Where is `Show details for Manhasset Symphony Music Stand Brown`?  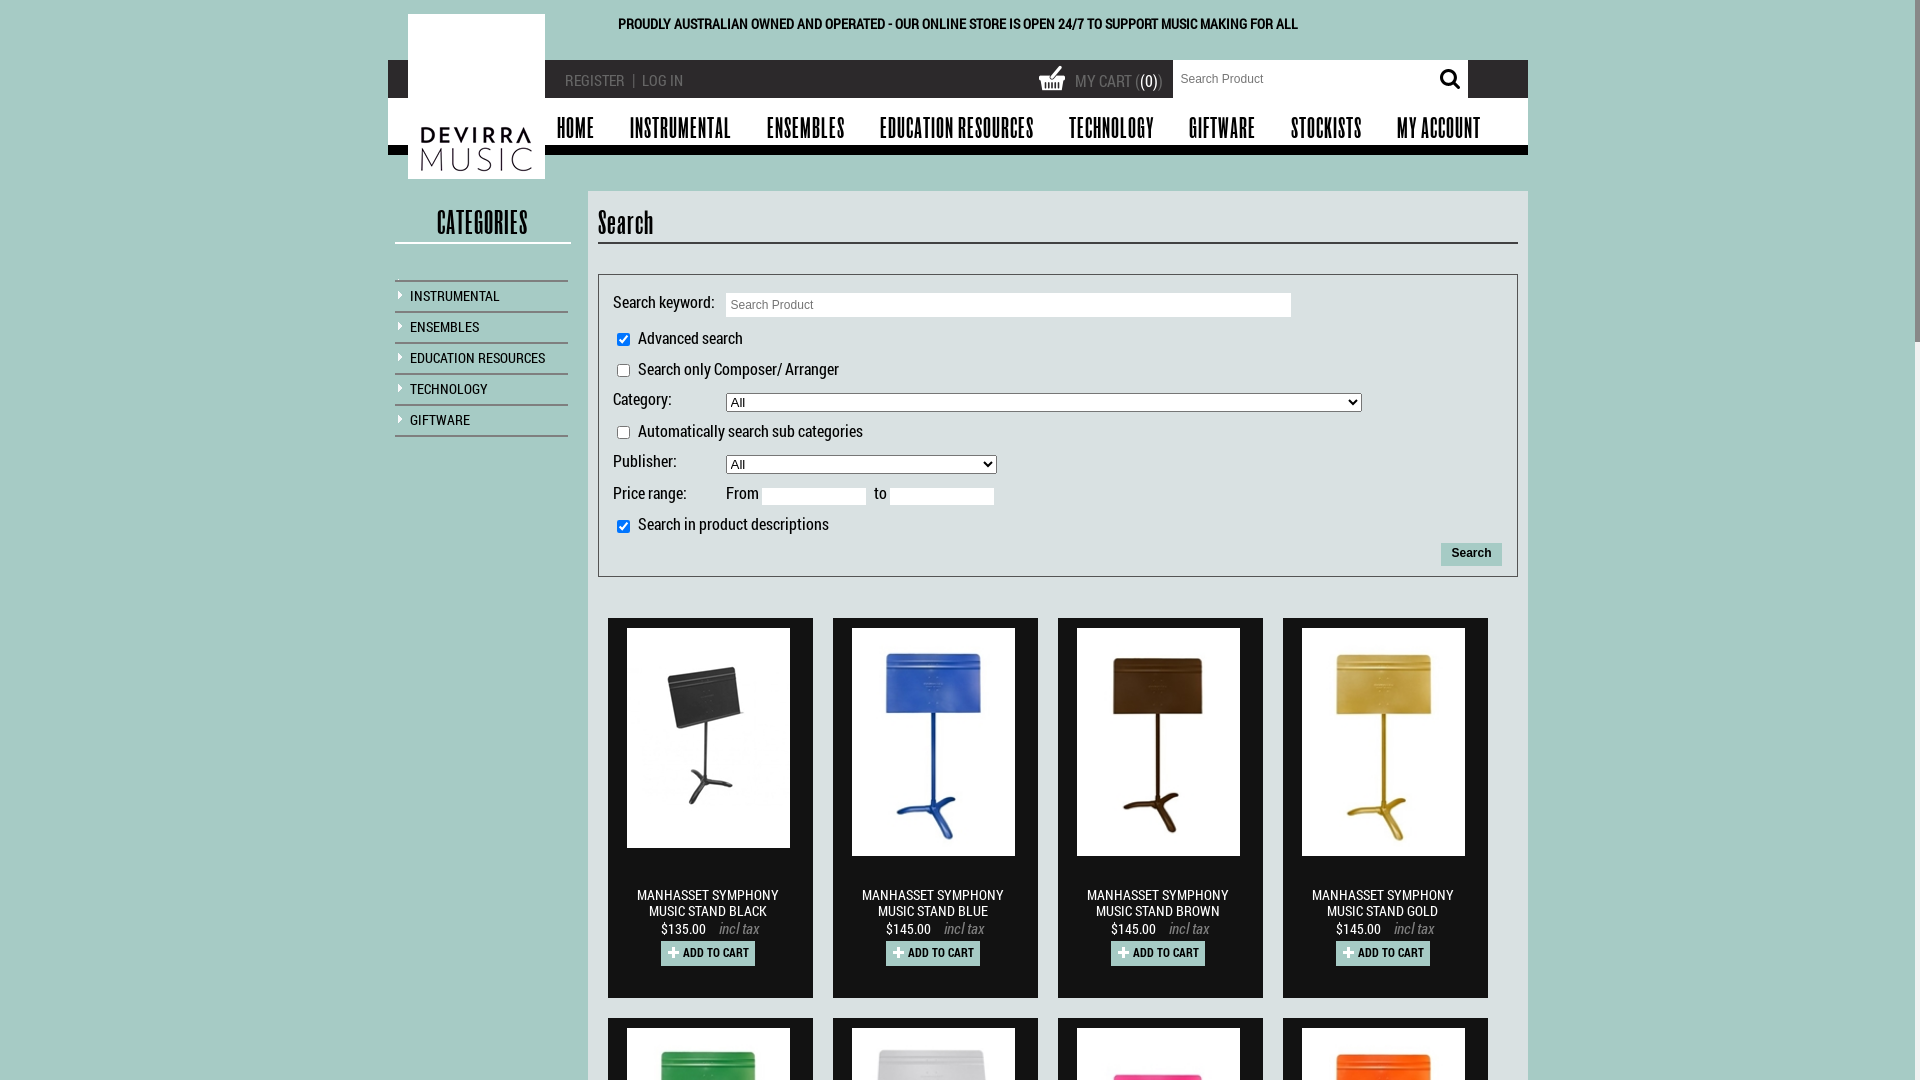
Show details for Manhasset Symphony Music Stand Brown is located at coordinates (1158, 742).